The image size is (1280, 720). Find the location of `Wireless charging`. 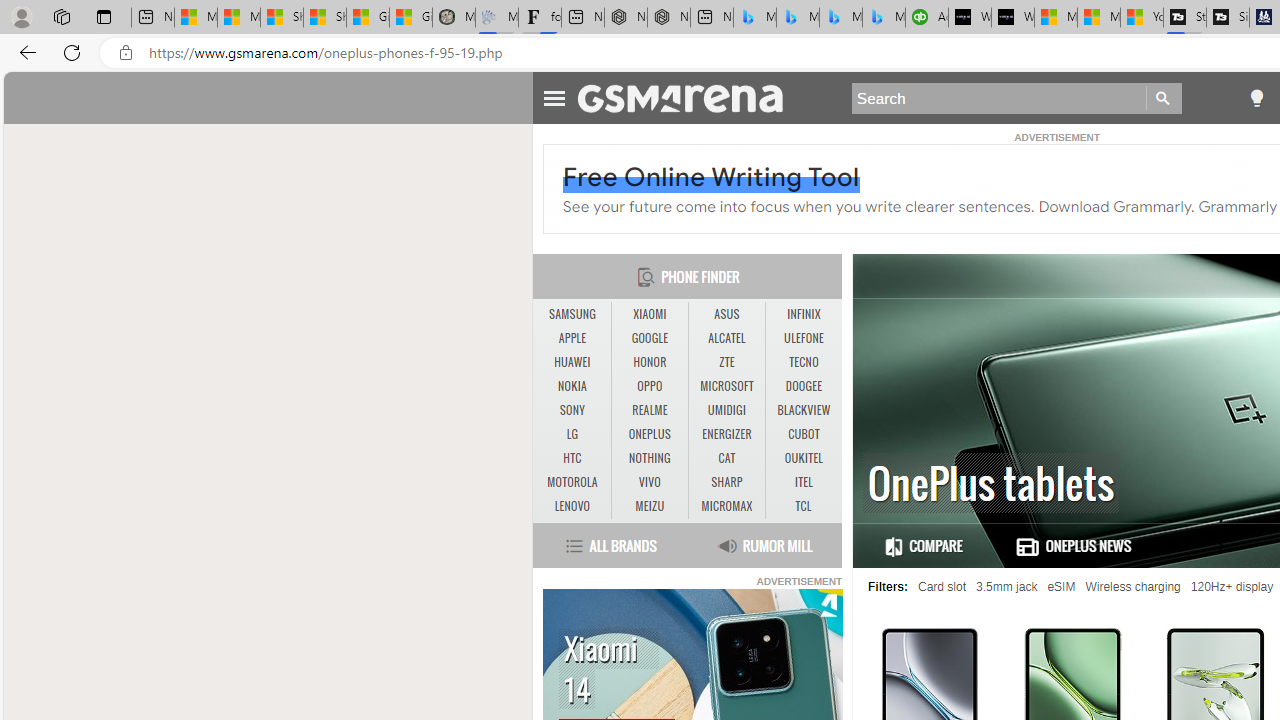

Wireless charging is located at coordinates (1133, 587).